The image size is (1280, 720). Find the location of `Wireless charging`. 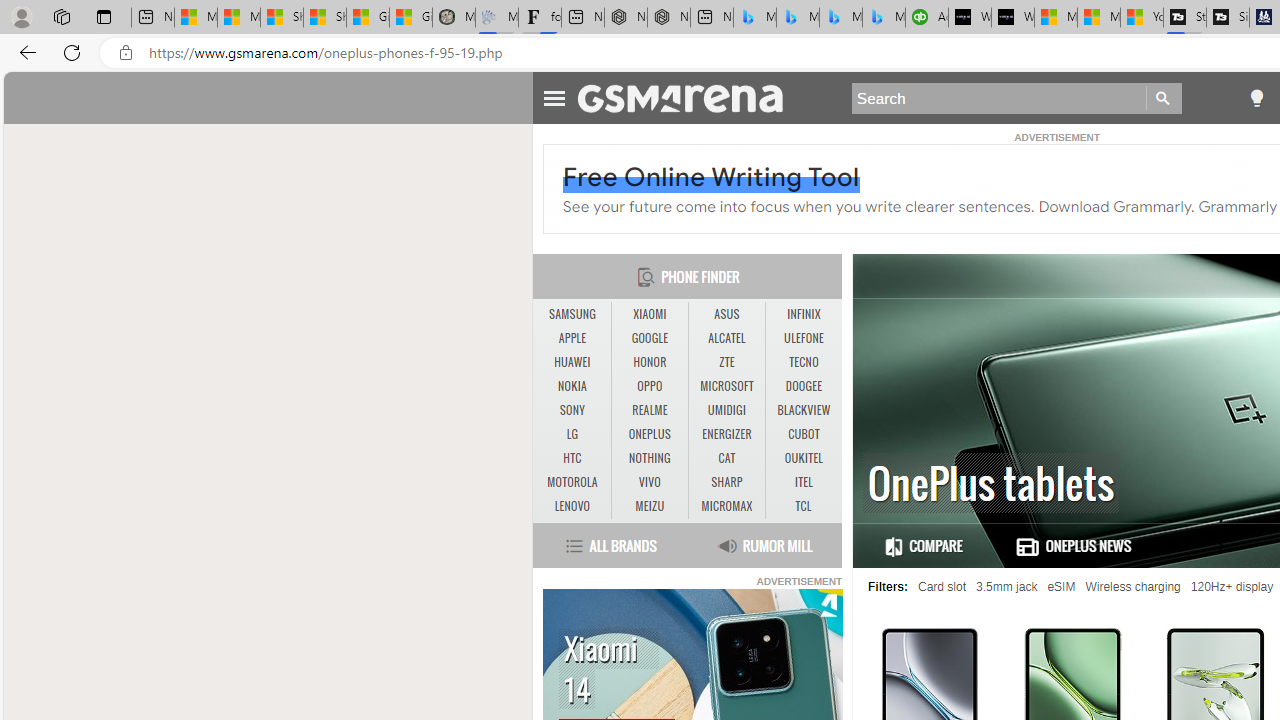

Wireless charging is located at coordinates (1133, 587).